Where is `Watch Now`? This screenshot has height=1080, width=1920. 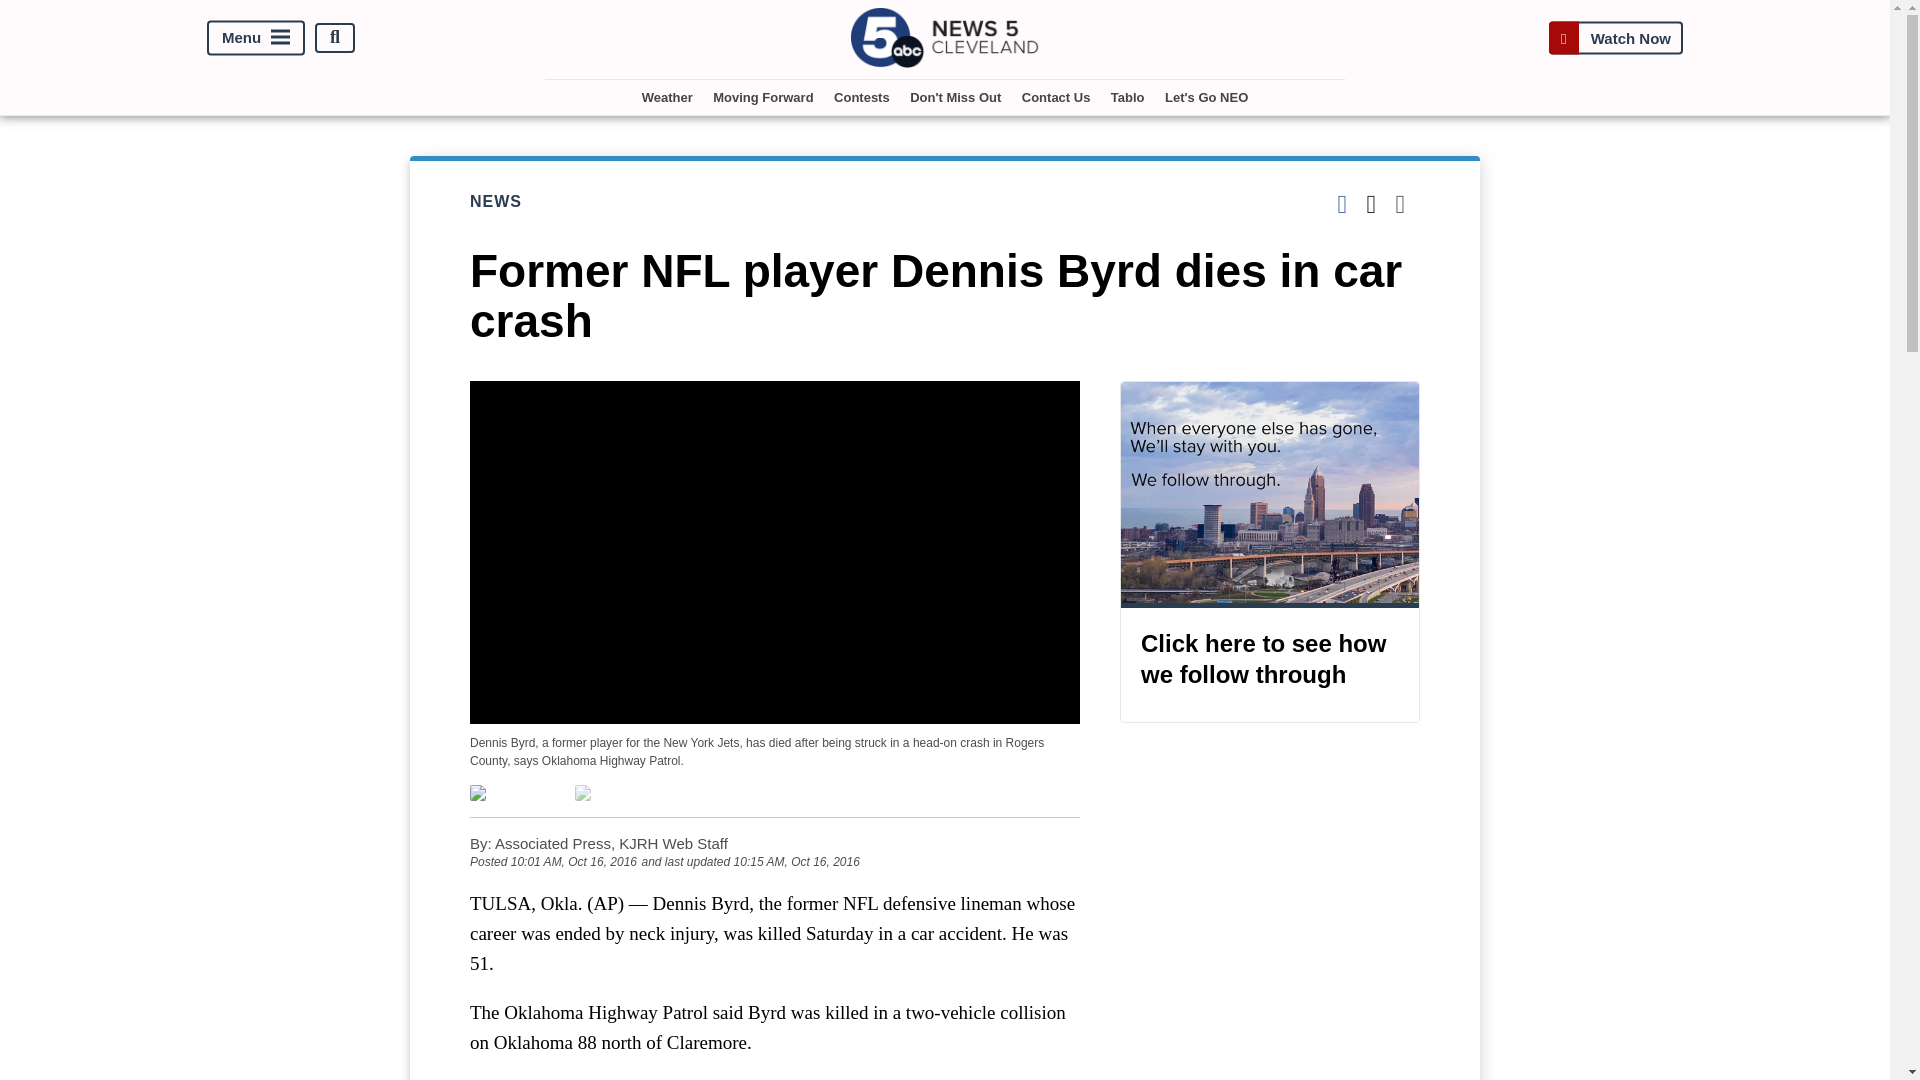
Watch Now is located at coordinates (1615, 38).